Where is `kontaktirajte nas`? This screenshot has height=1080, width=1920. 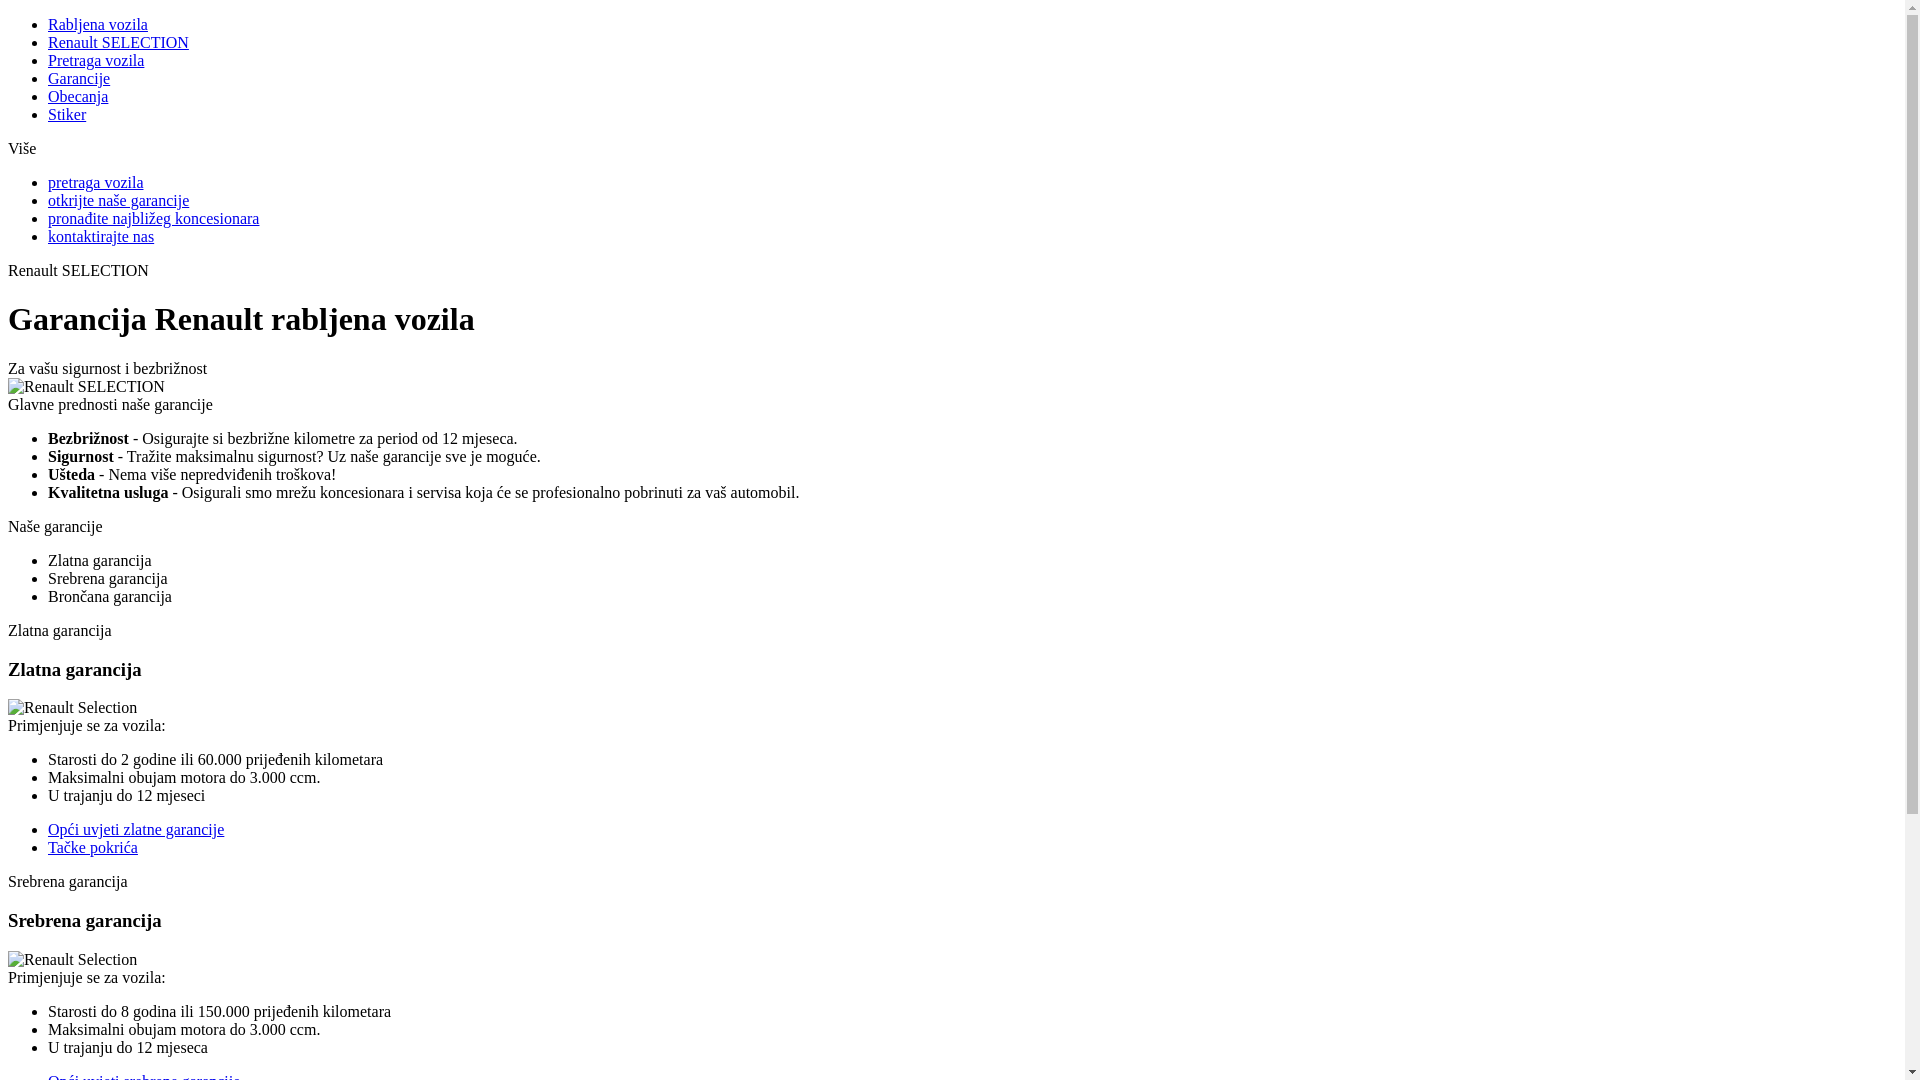
kontaktirajte nas is located at coordinates (101, 236).